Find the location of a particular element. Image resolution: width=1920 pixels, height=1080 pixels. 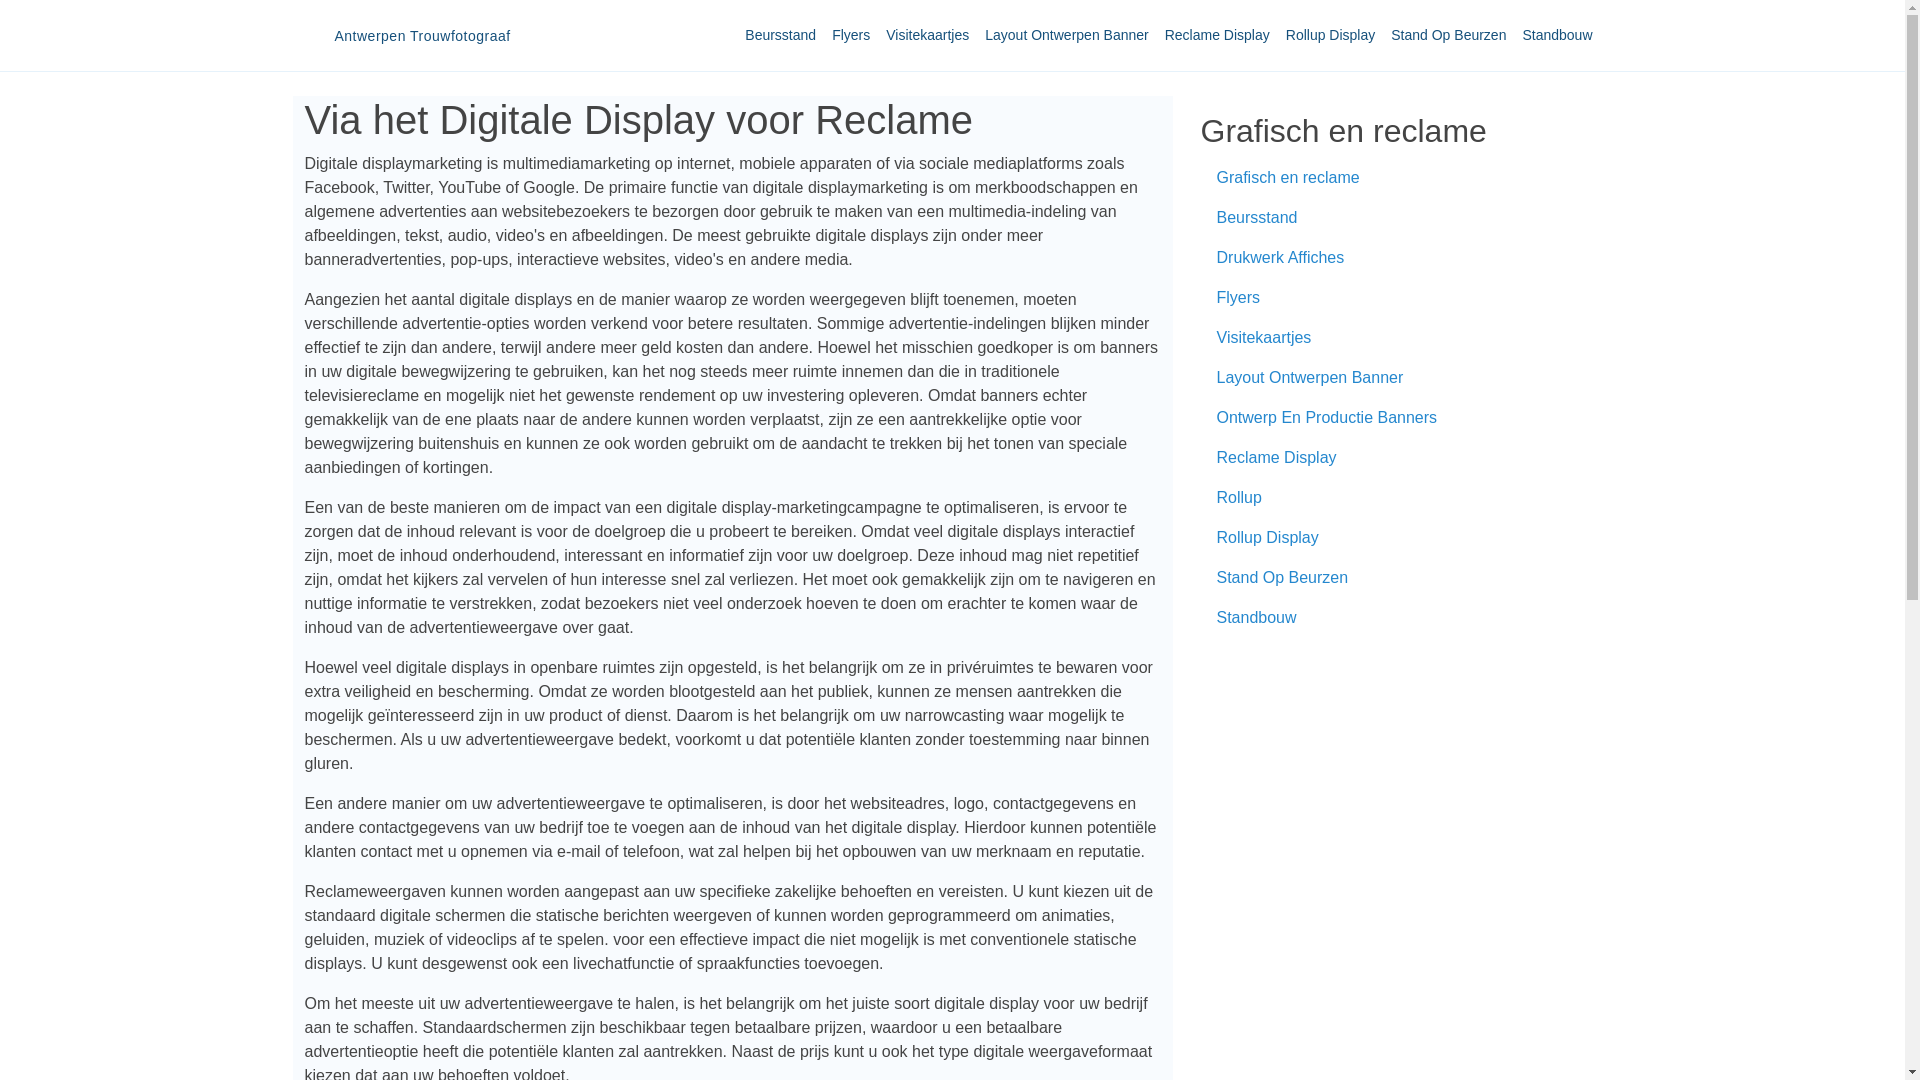

Reclame Display is located at coordinates (1218, 36).